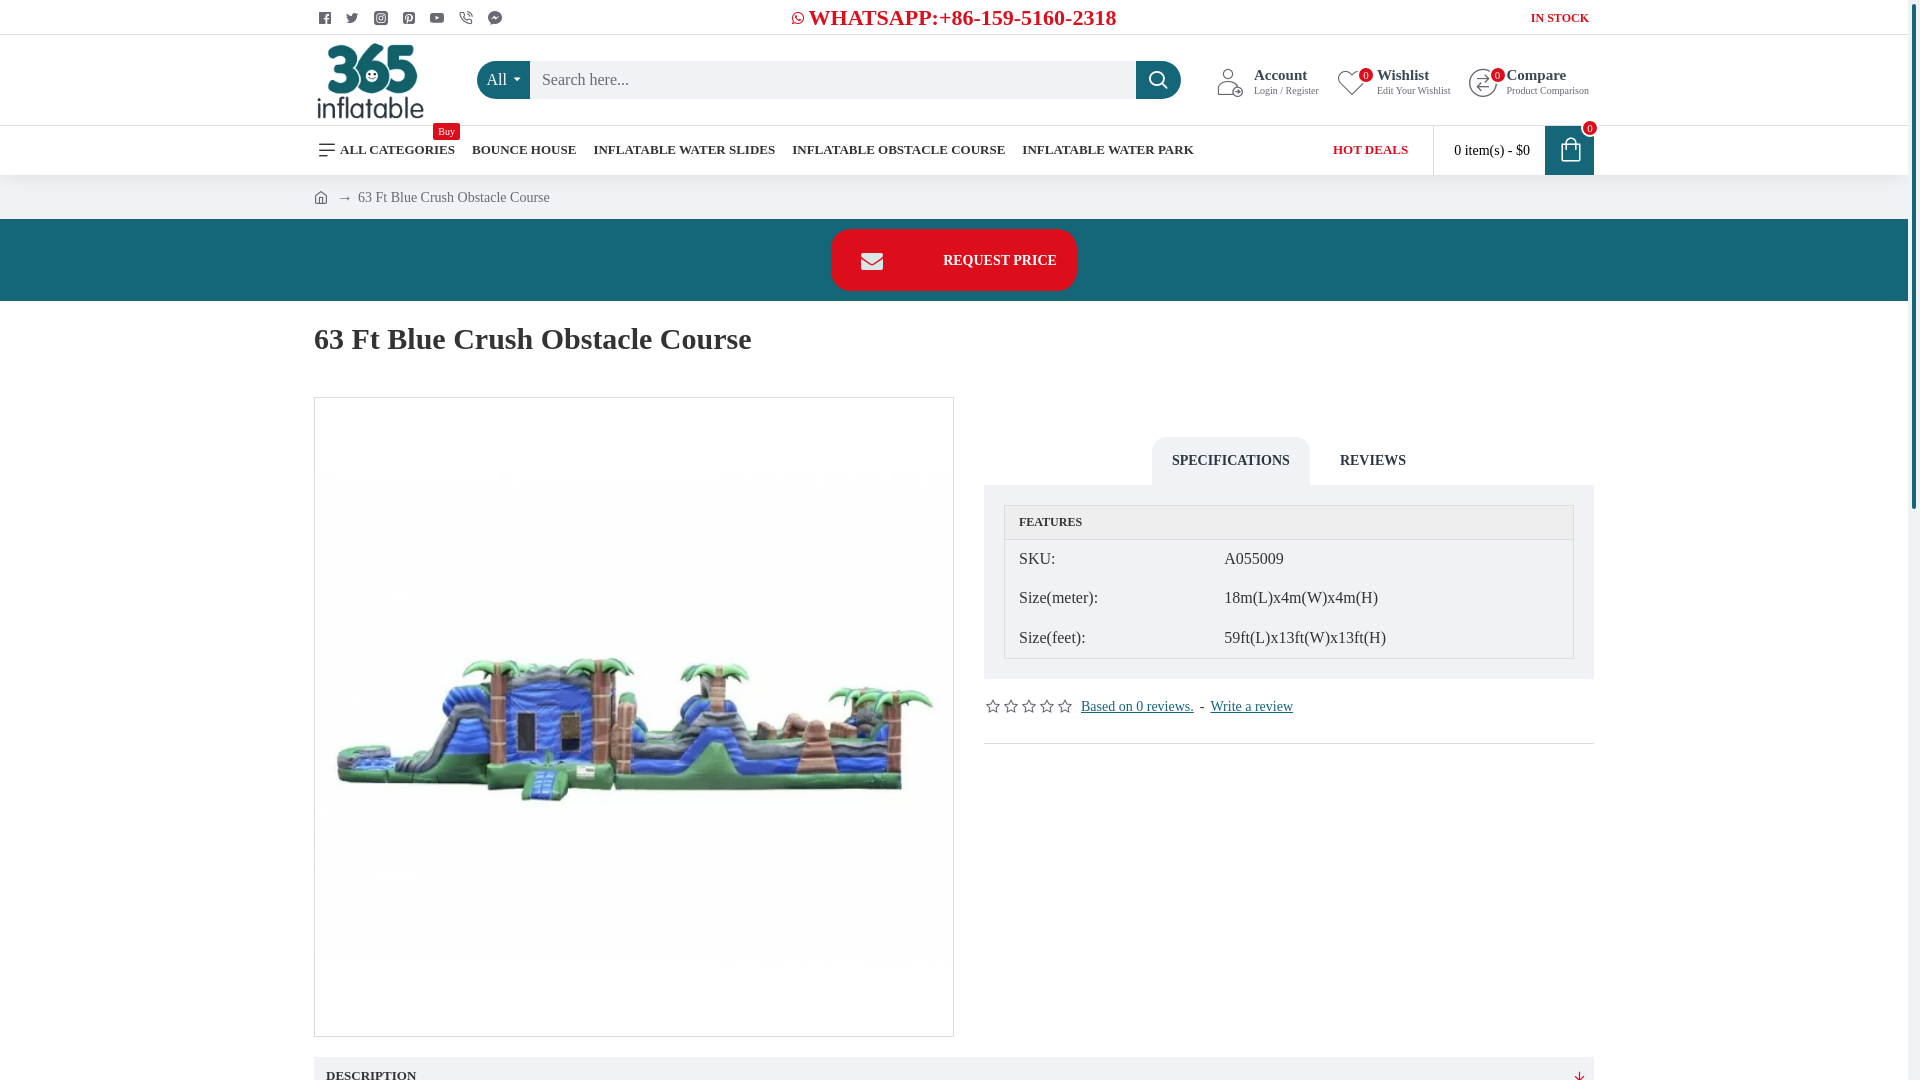 Image resolution: width=1920 pixels, height=1080 pixels. I want to click on ALL CATEGORIES
Buy, so click(387, 150).